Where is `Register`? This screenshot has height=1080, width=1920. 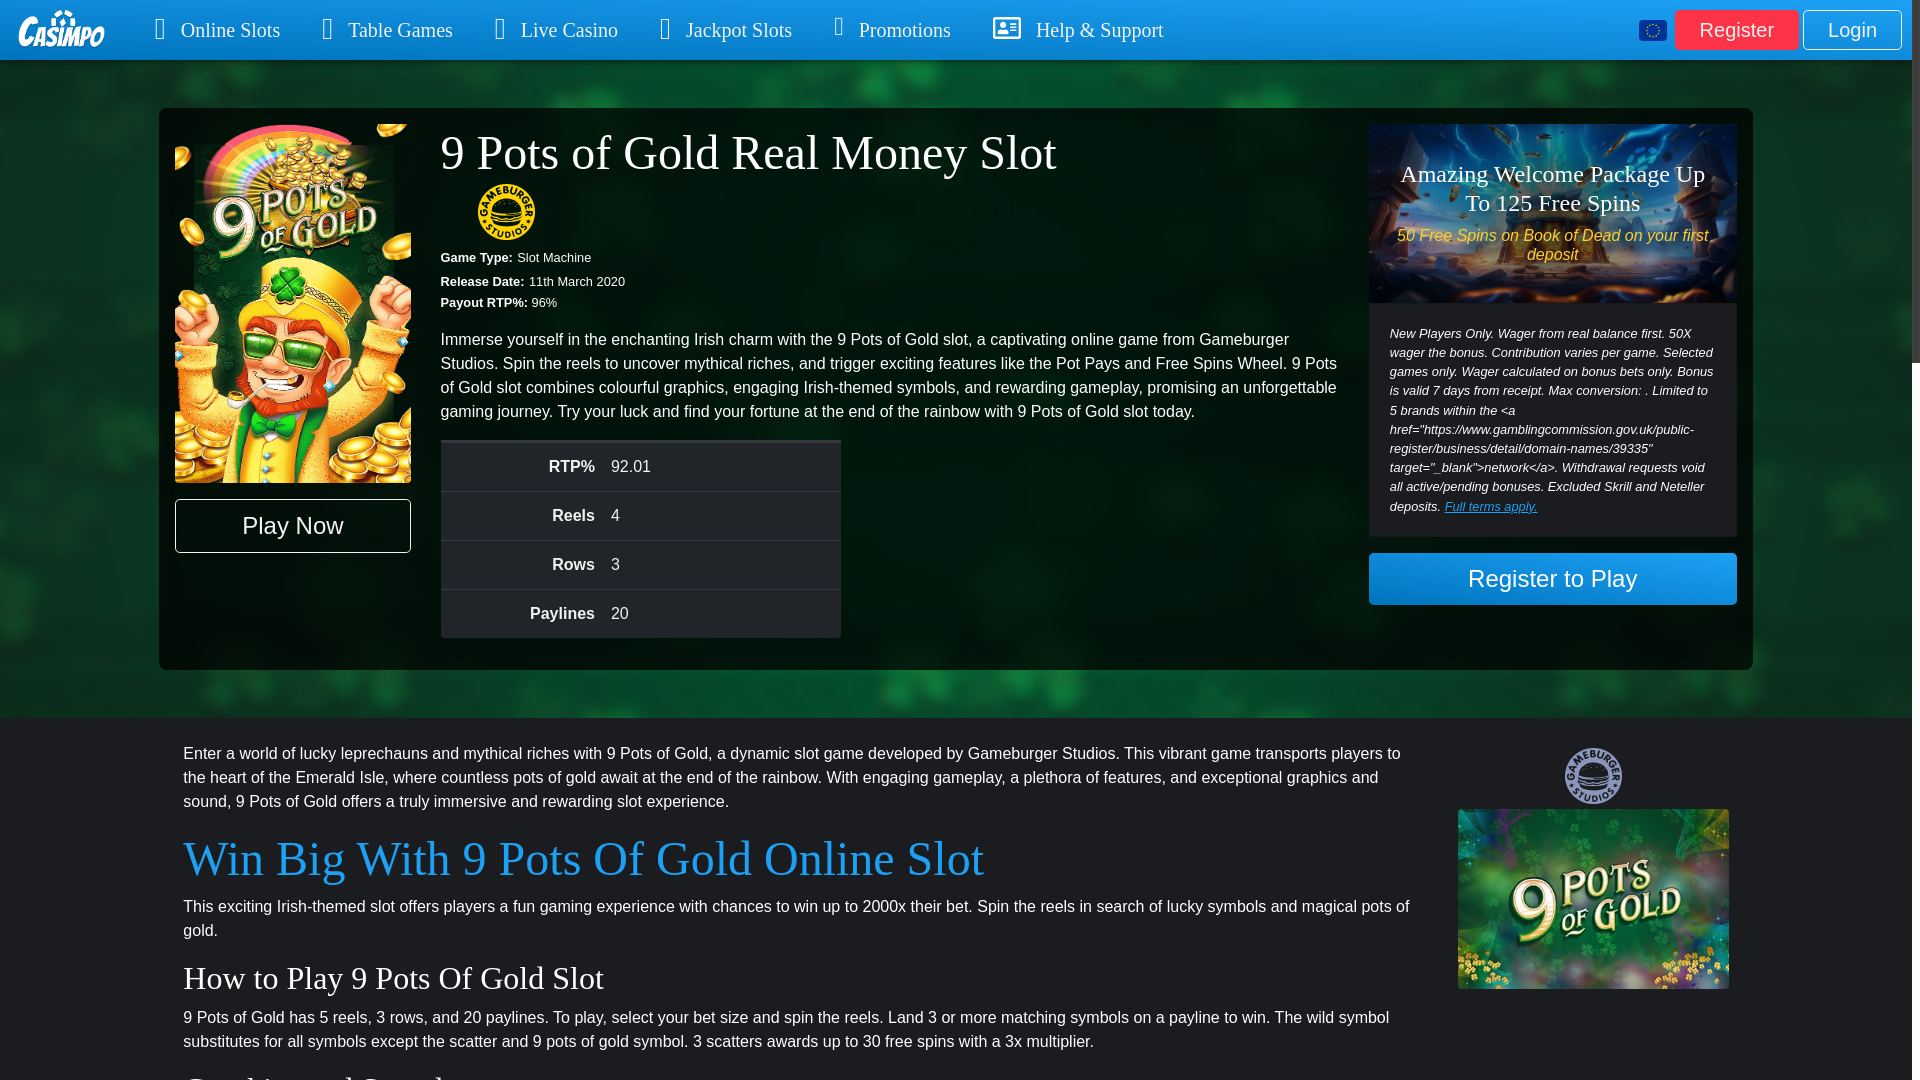
Register is located at coordinates (1736, 29).